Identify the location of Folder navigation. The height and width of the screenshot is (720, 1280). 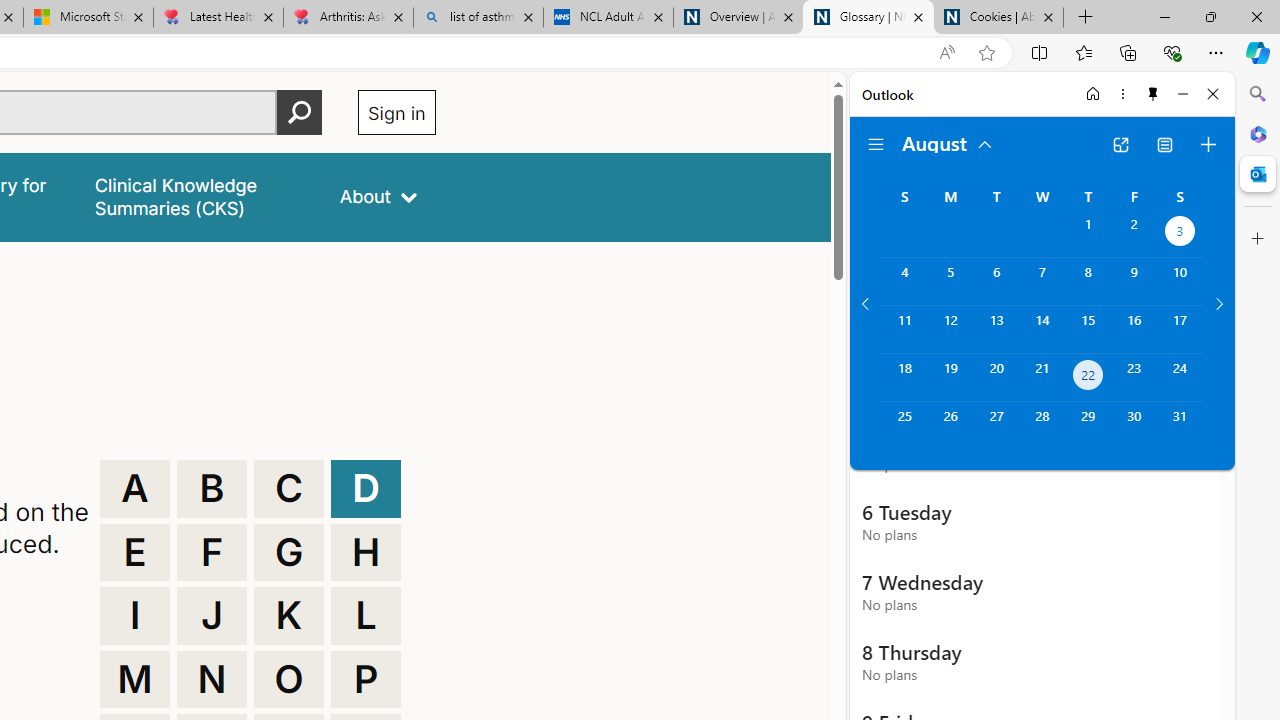
(876, 144).